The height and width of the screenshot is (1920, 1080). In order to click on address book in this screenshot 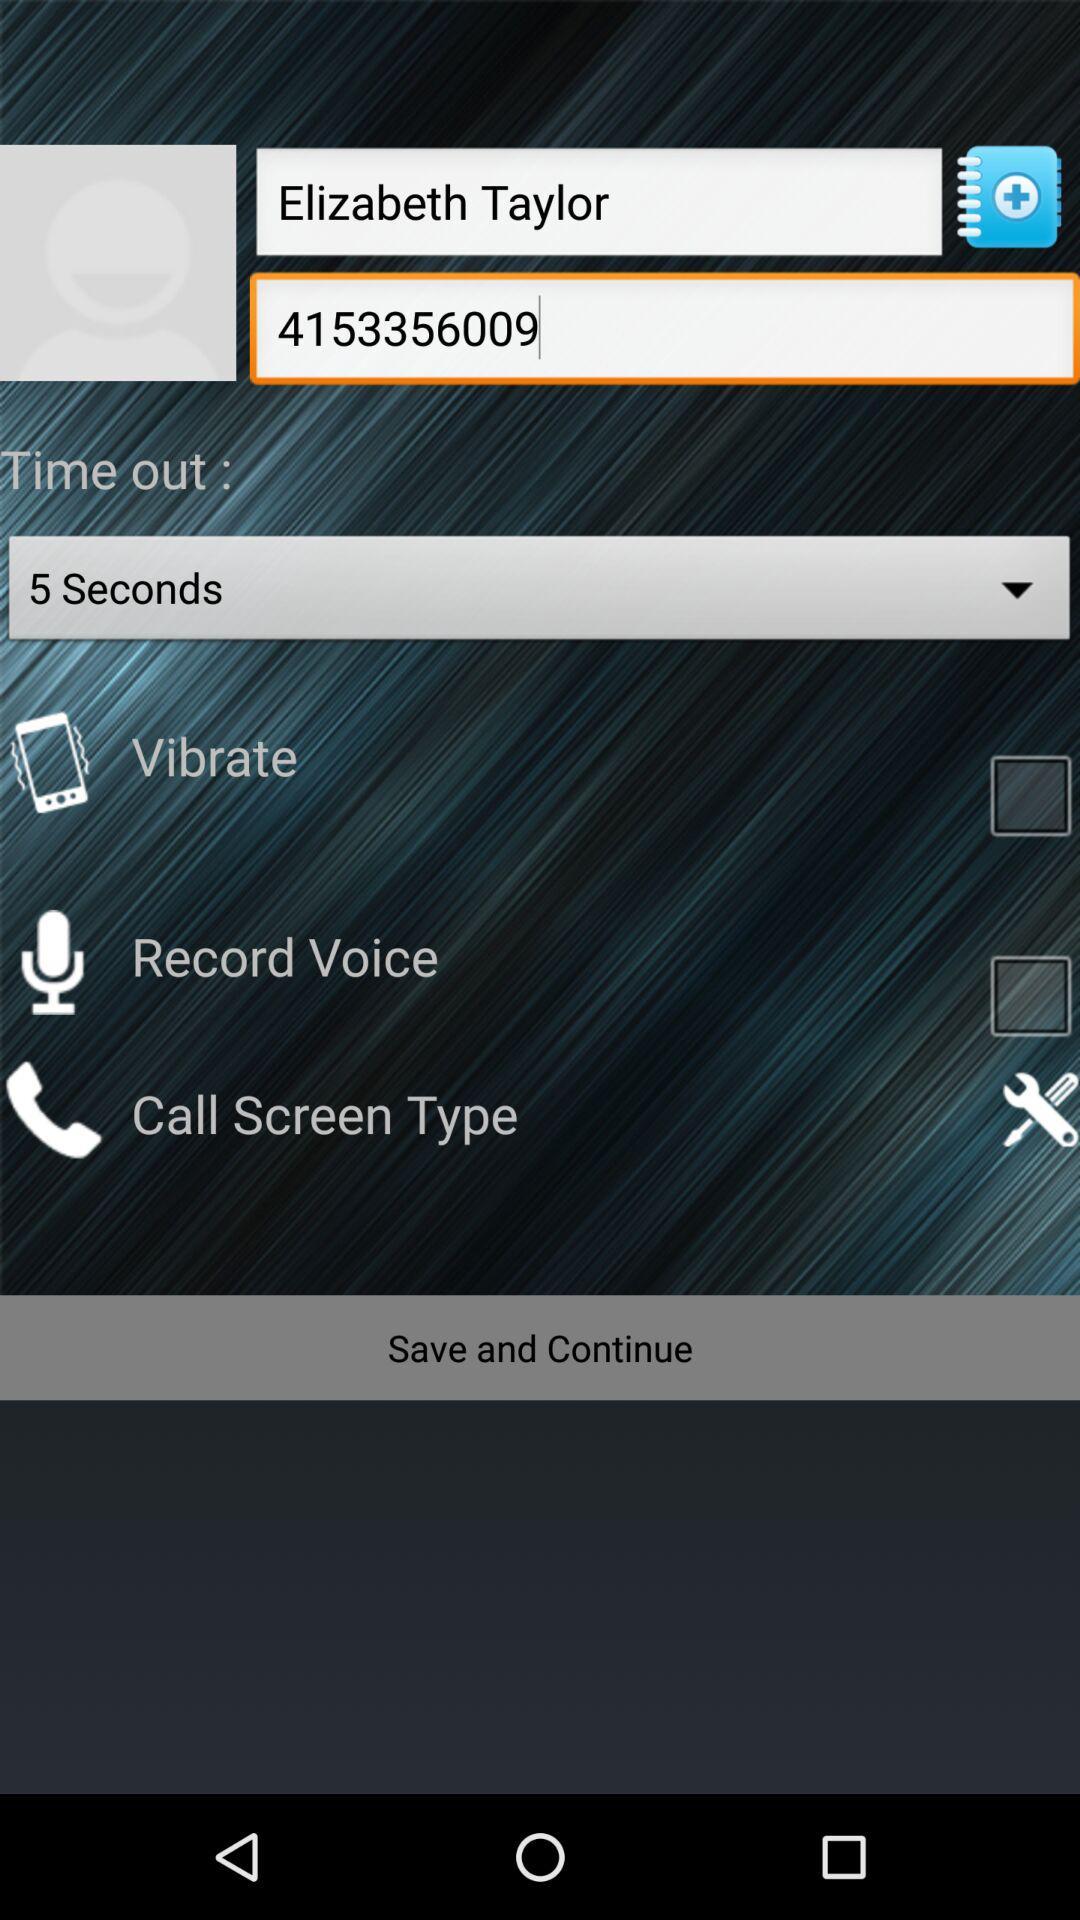, I will do `click(1008, 196)`.